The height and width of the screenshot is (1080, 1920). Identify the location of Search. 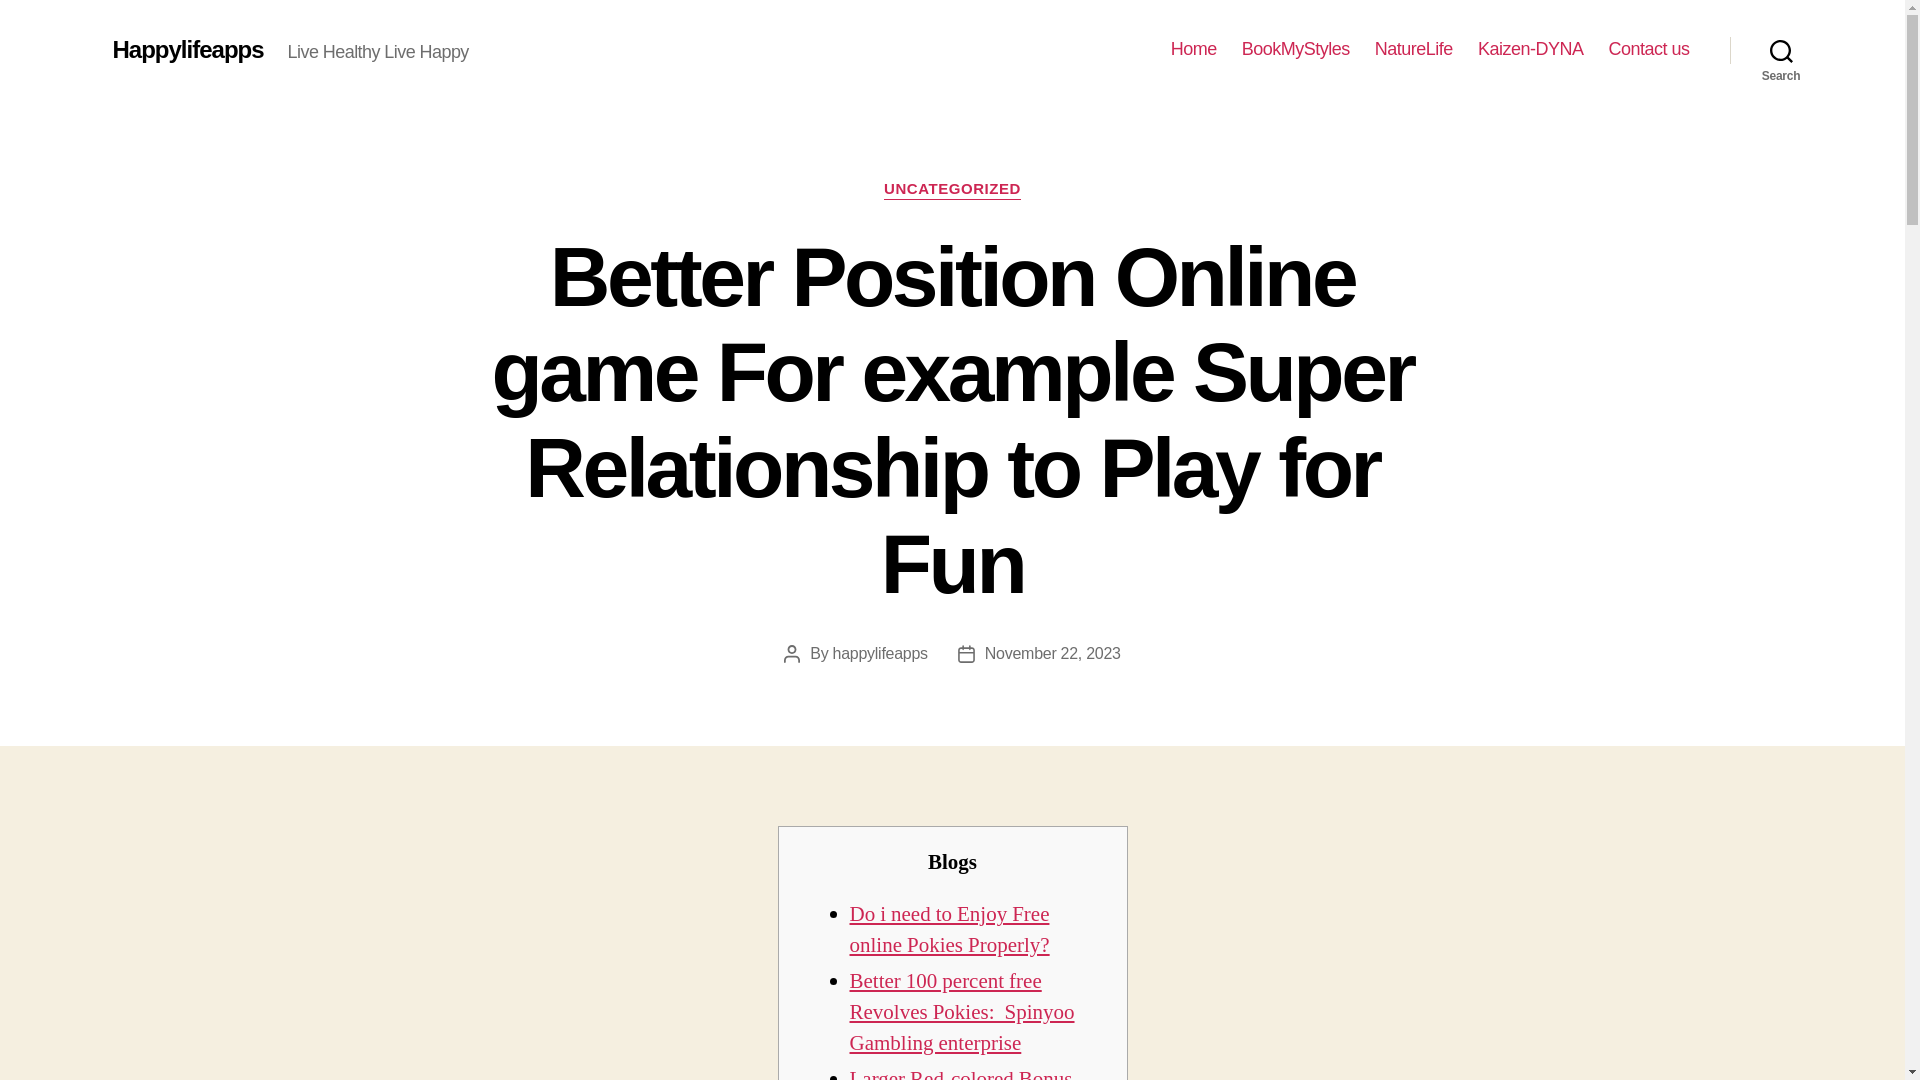
(1781, 50).